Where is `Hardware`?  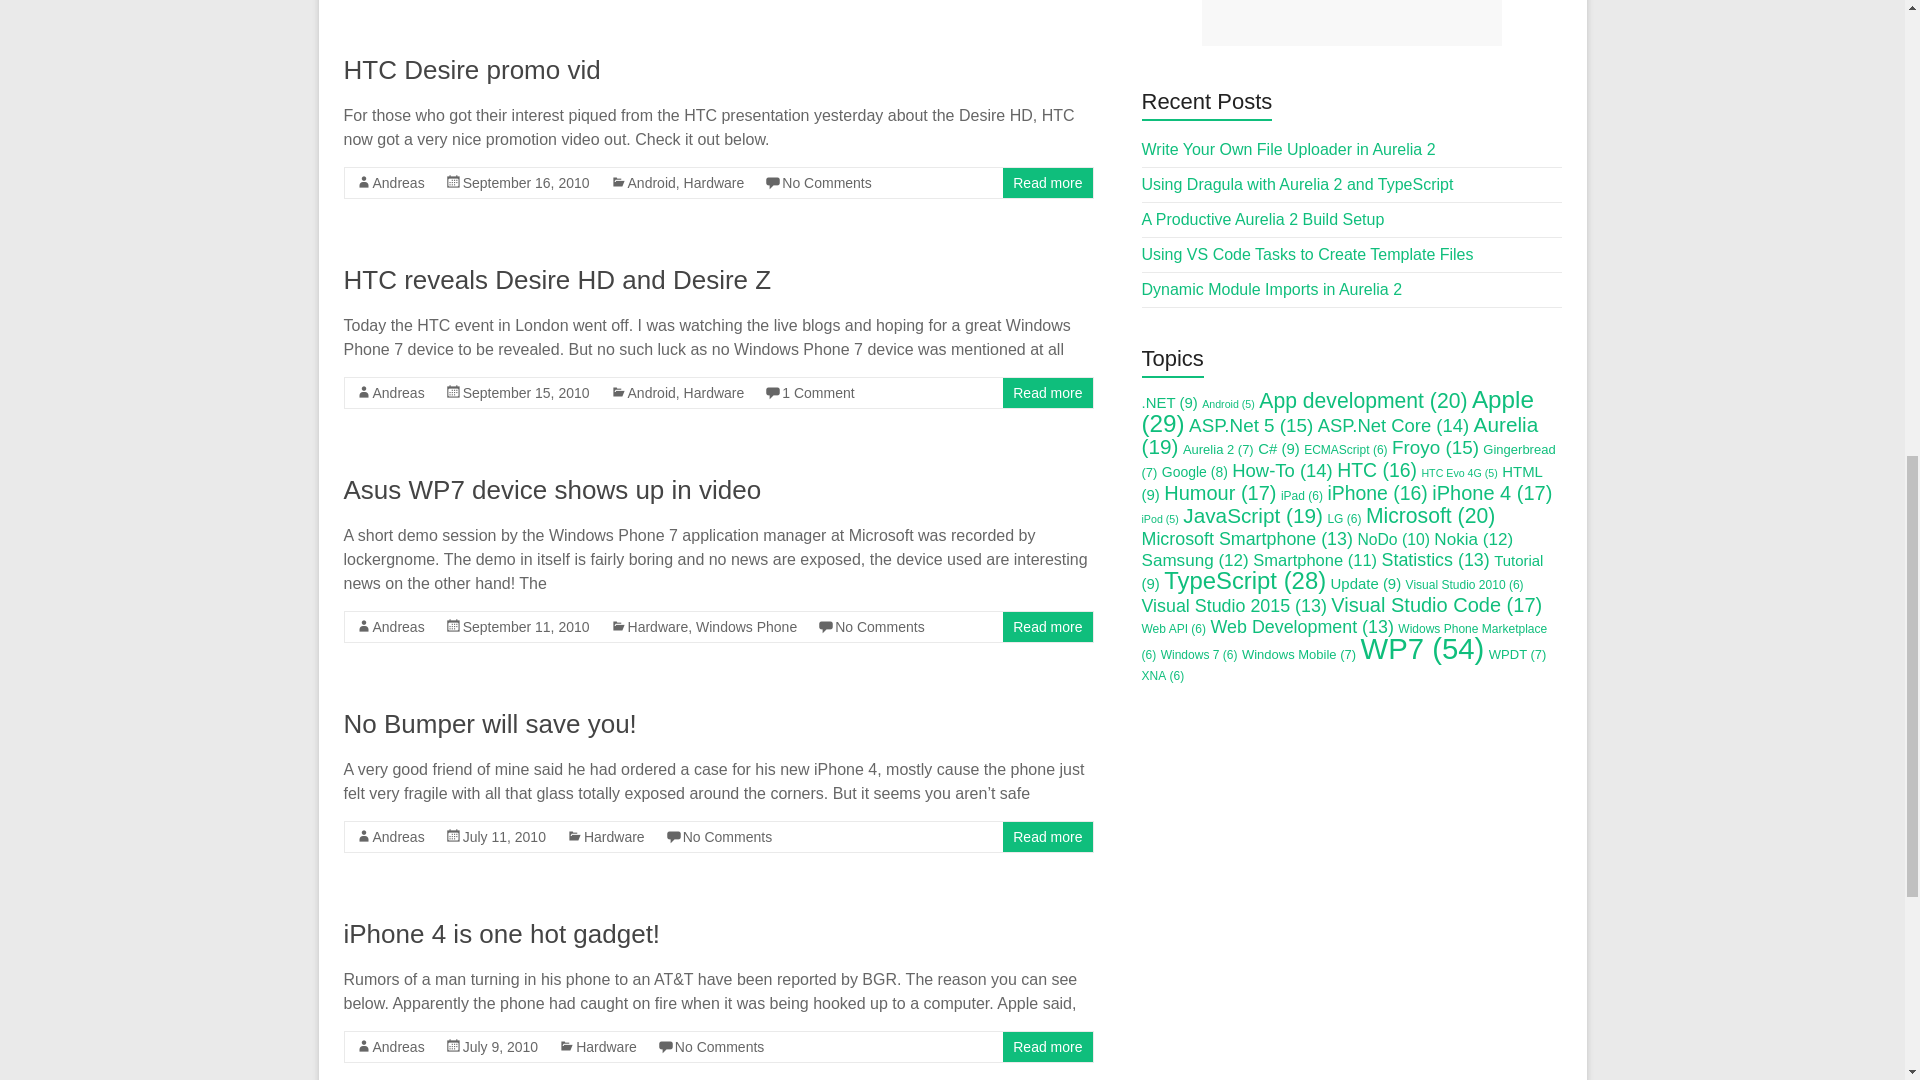 Hardware is located at coordinates (714, 182).